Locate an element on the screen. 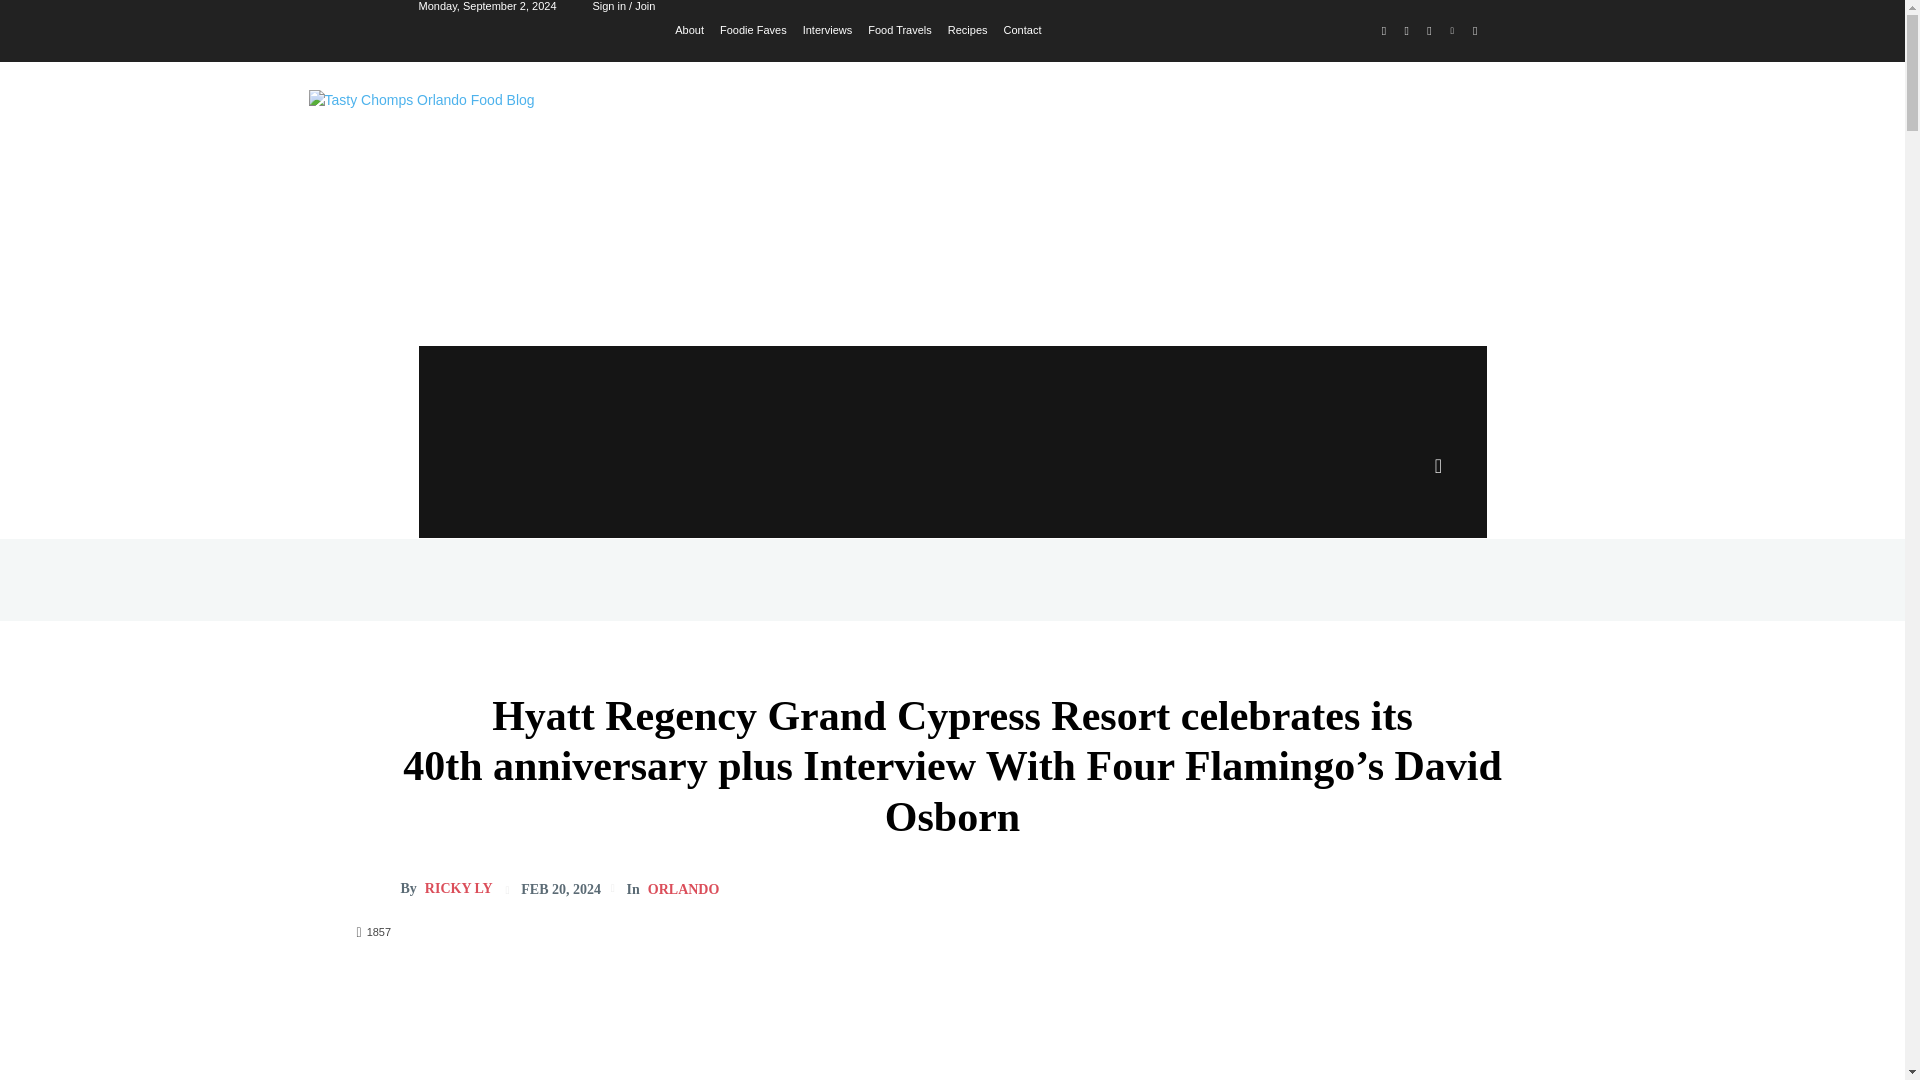 The height and width of the screenshot is (1080, 1920). About is located at coordinates (690, 28).